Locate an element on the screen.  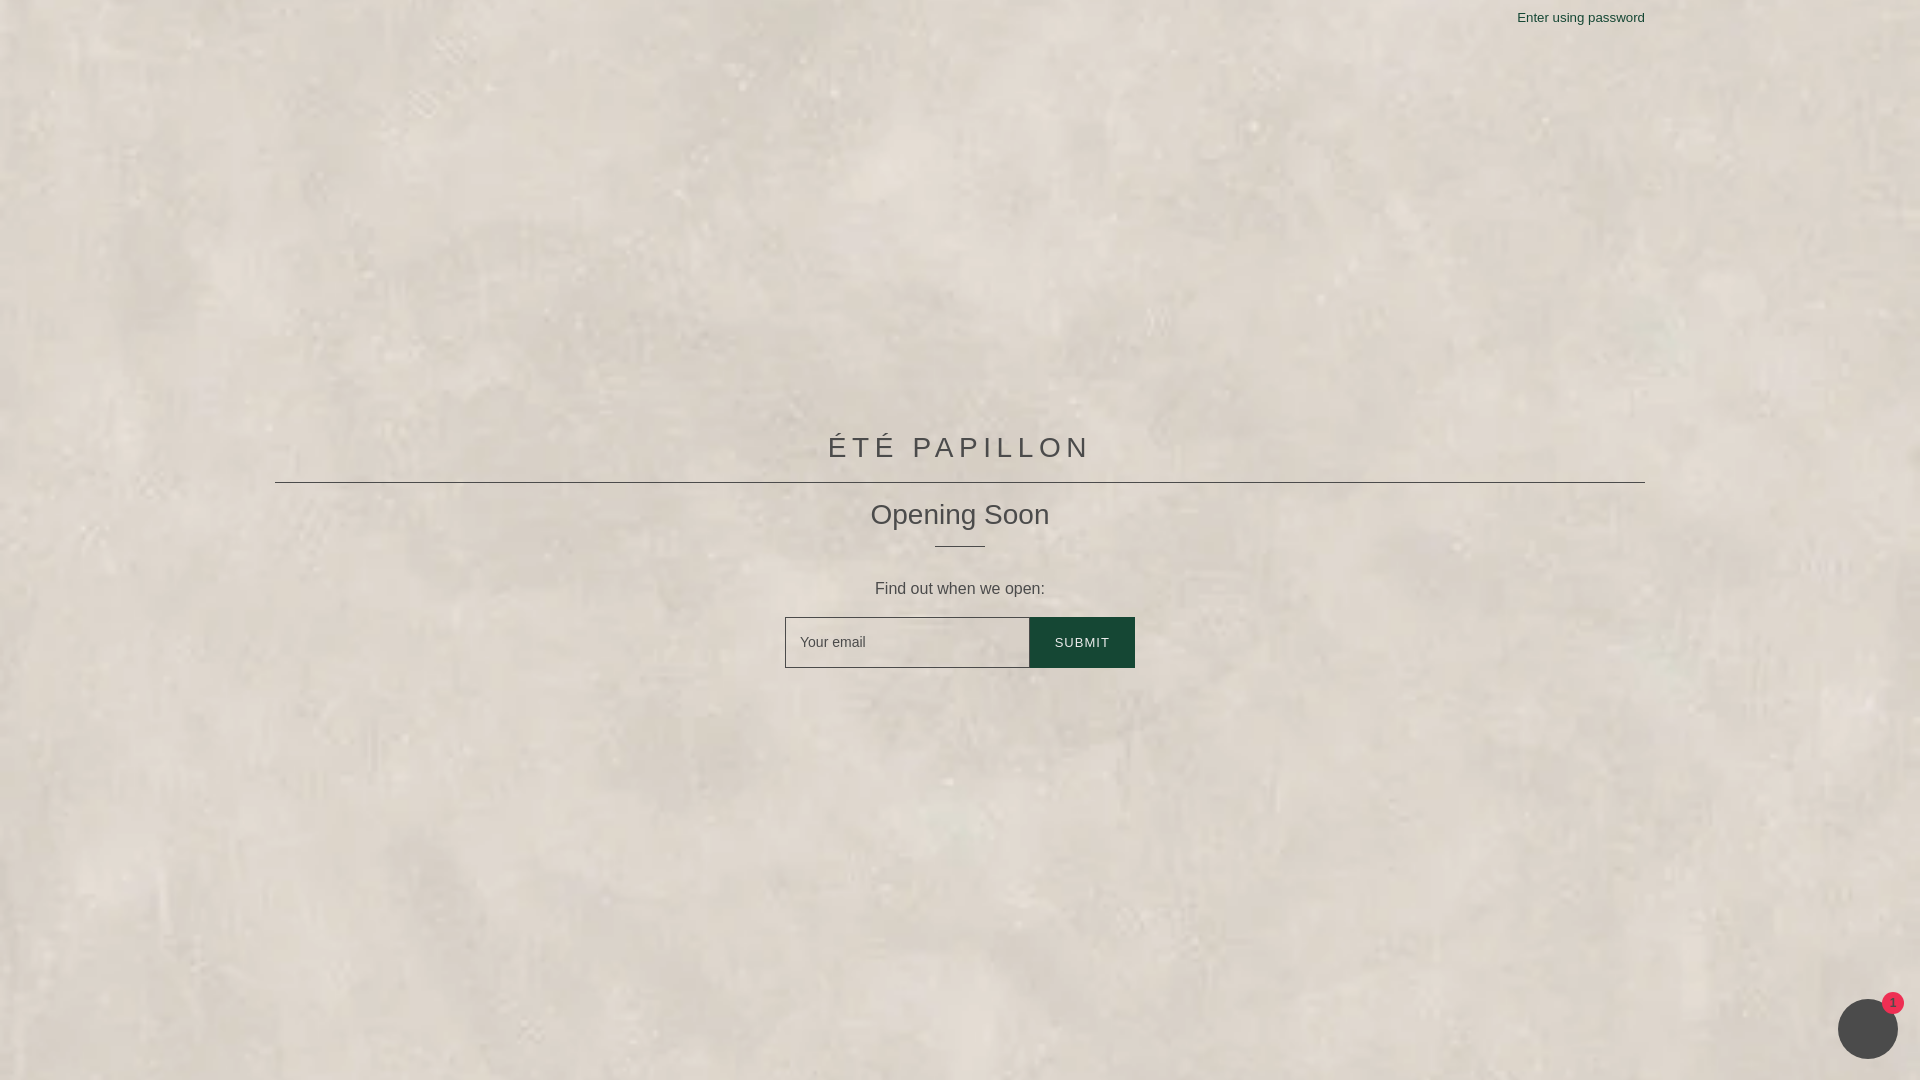
Shopify online store chat is located at coordinates (1868, 1031).